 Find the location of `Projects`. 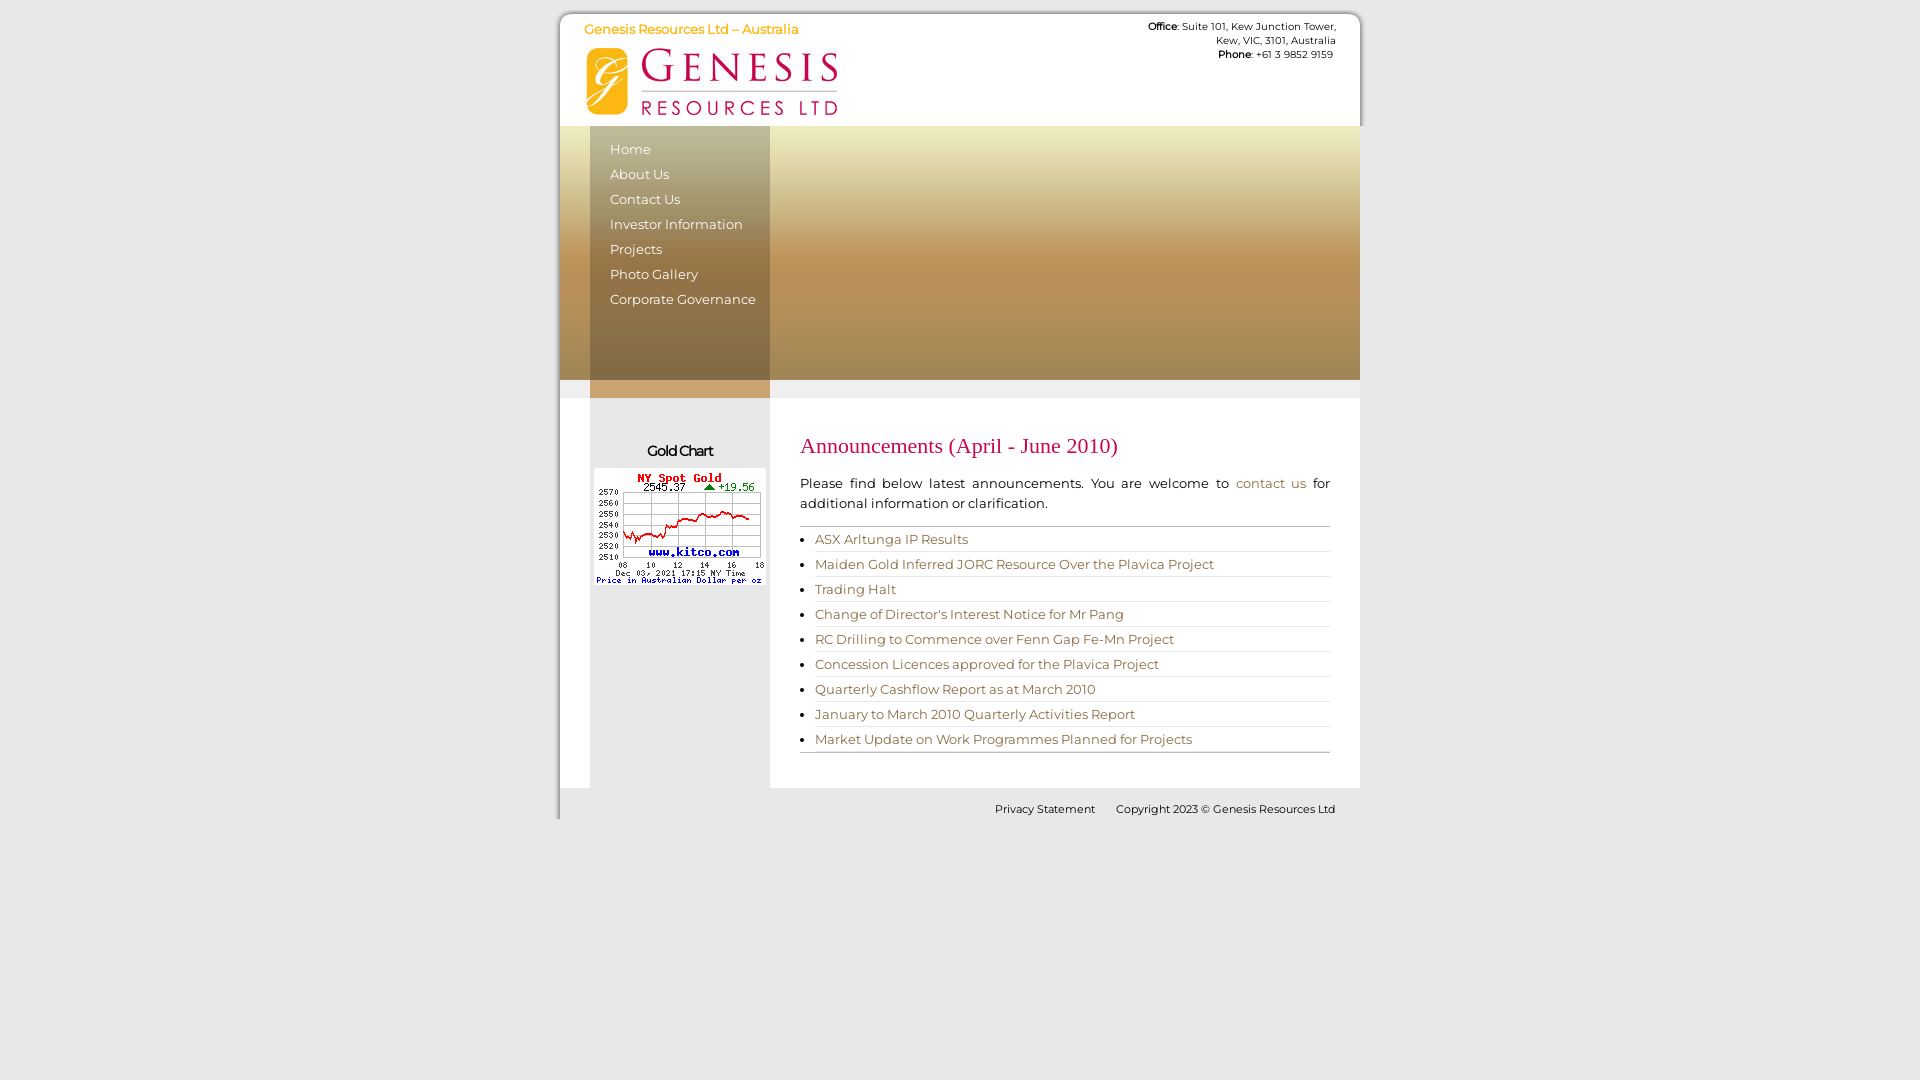

Projects is located at coordinates (680, 252).